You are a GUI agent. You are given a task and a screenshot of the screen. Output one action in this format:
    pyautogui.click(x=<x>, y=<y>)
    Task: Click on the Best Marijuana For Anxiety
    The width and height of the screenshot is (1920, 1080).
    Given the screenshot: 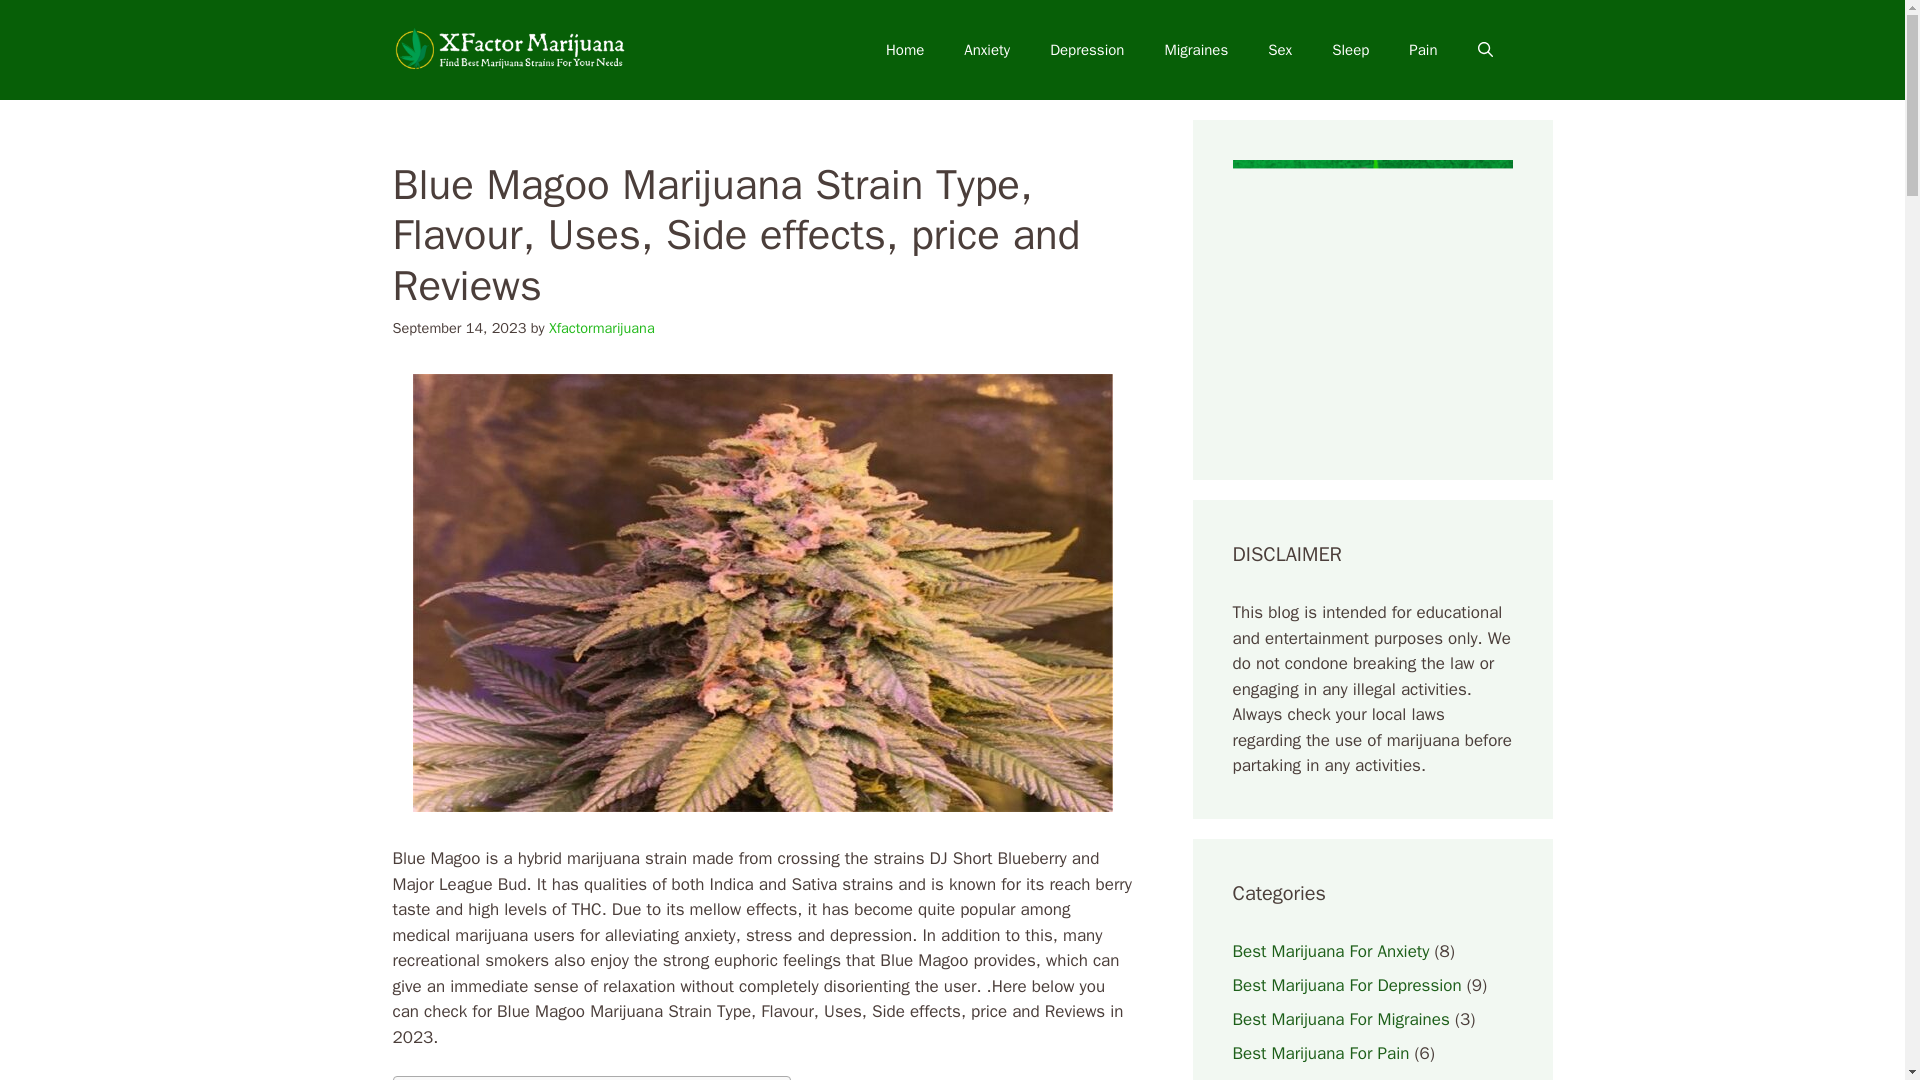 What is the action you would take?
    pyautogui.click(x=1330, y=950)
    